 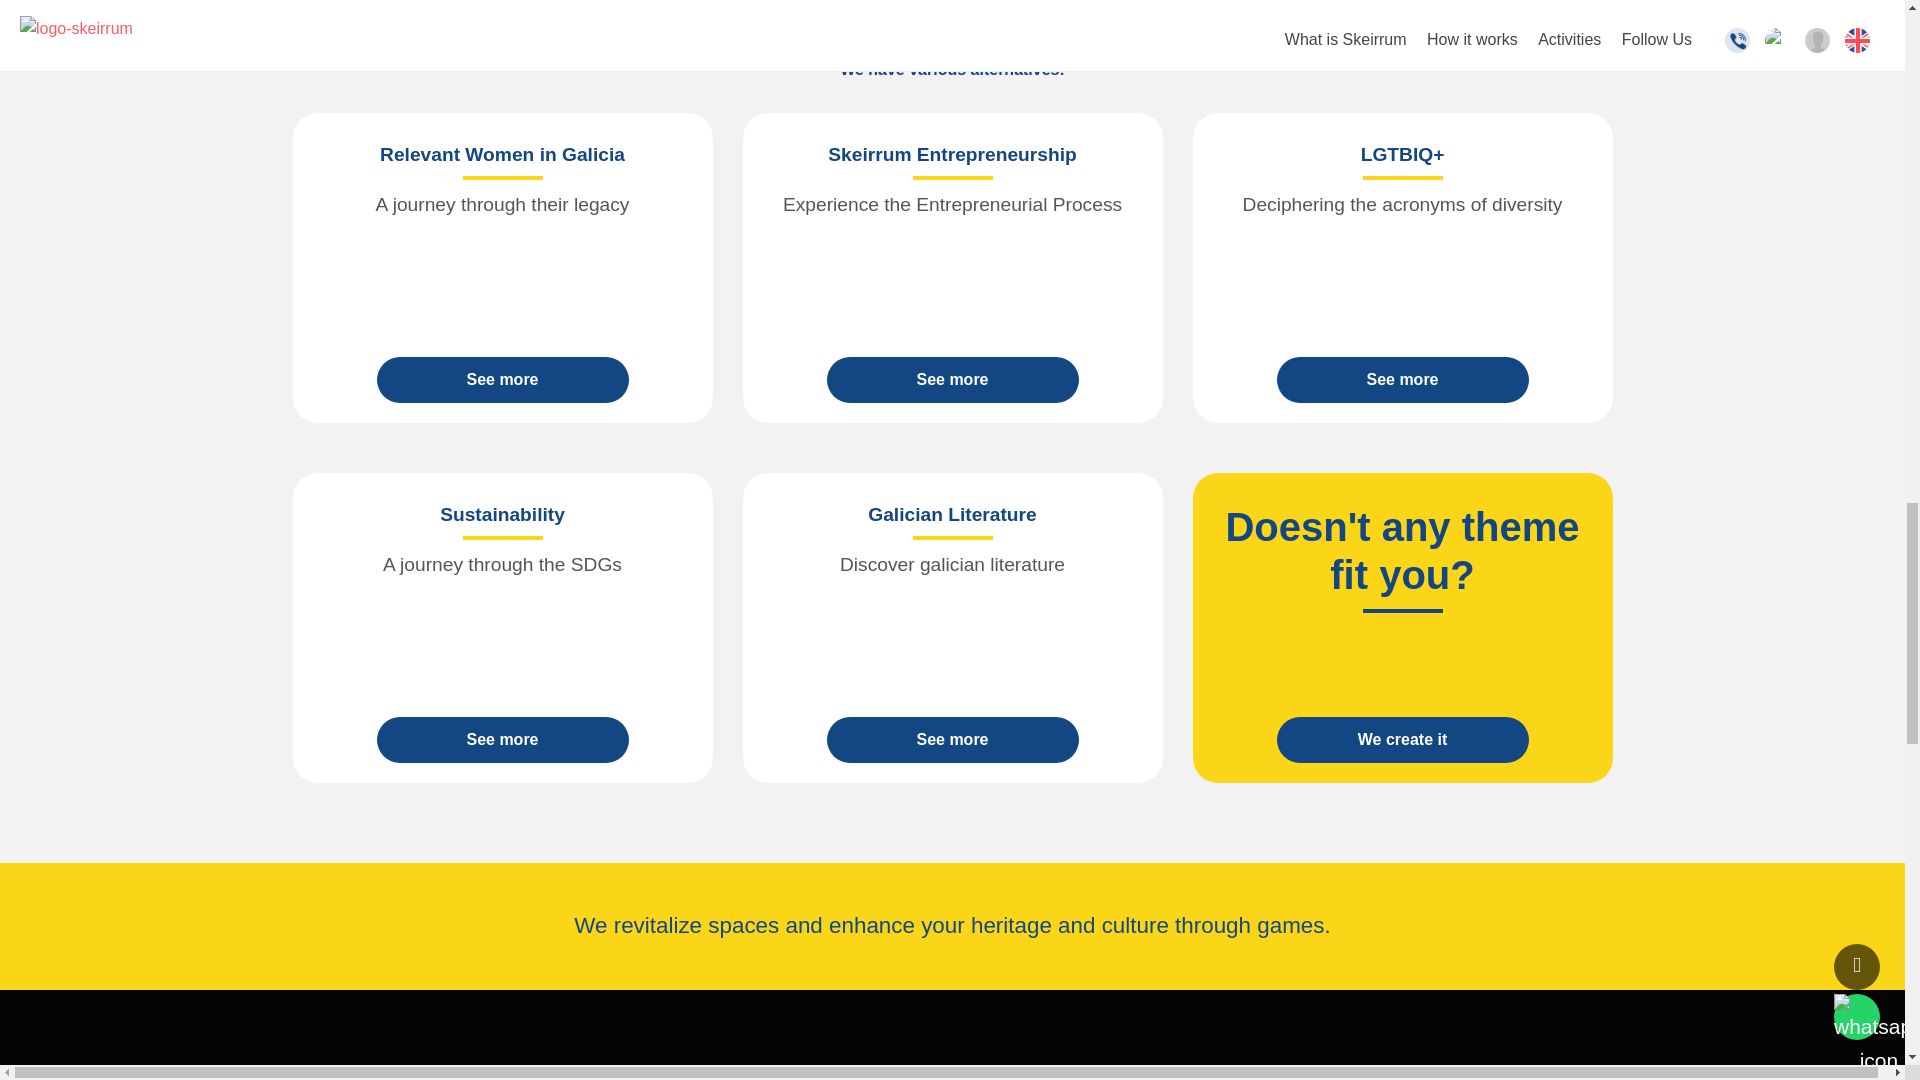 I want to click on We create it, so click(x=1402, y=740).